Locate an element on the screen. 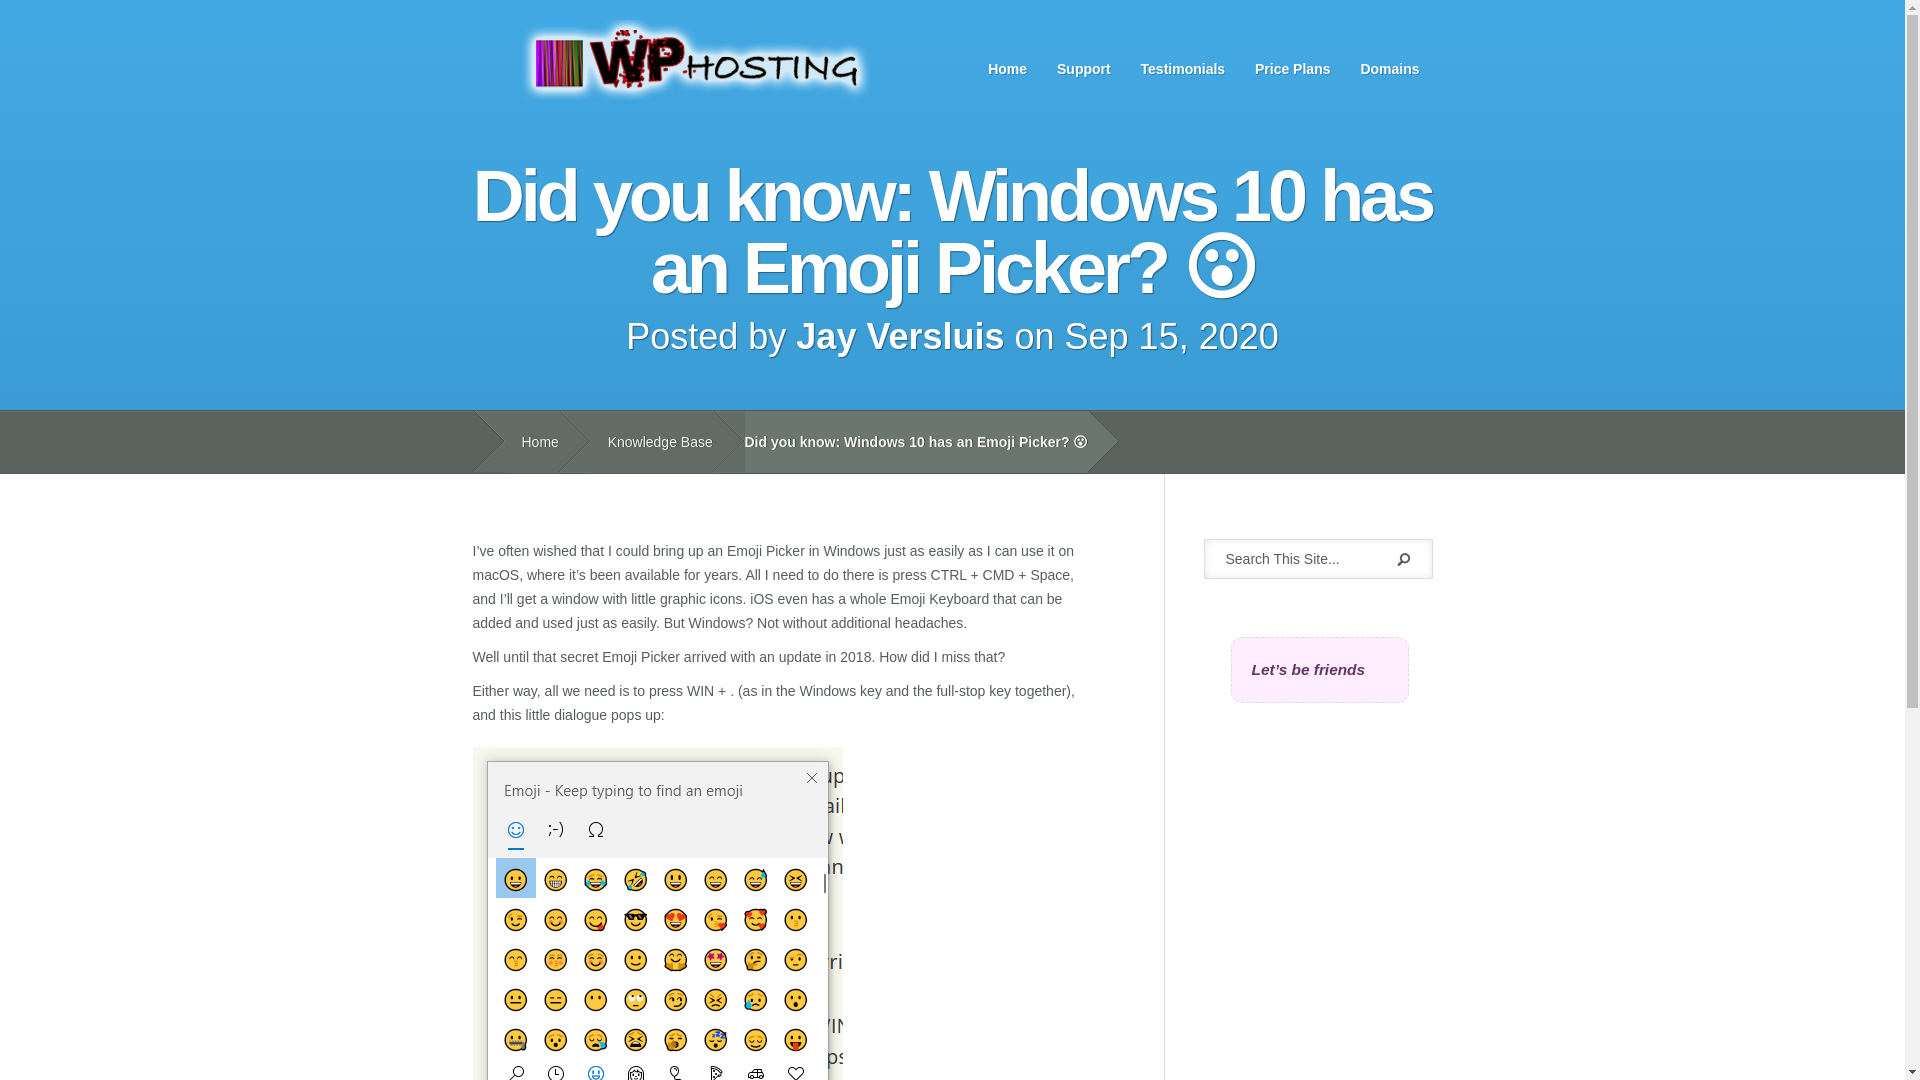 Image resolution: width=1920 pixels, height=1080 pixels. Support is located at coordinates (1084, 68).